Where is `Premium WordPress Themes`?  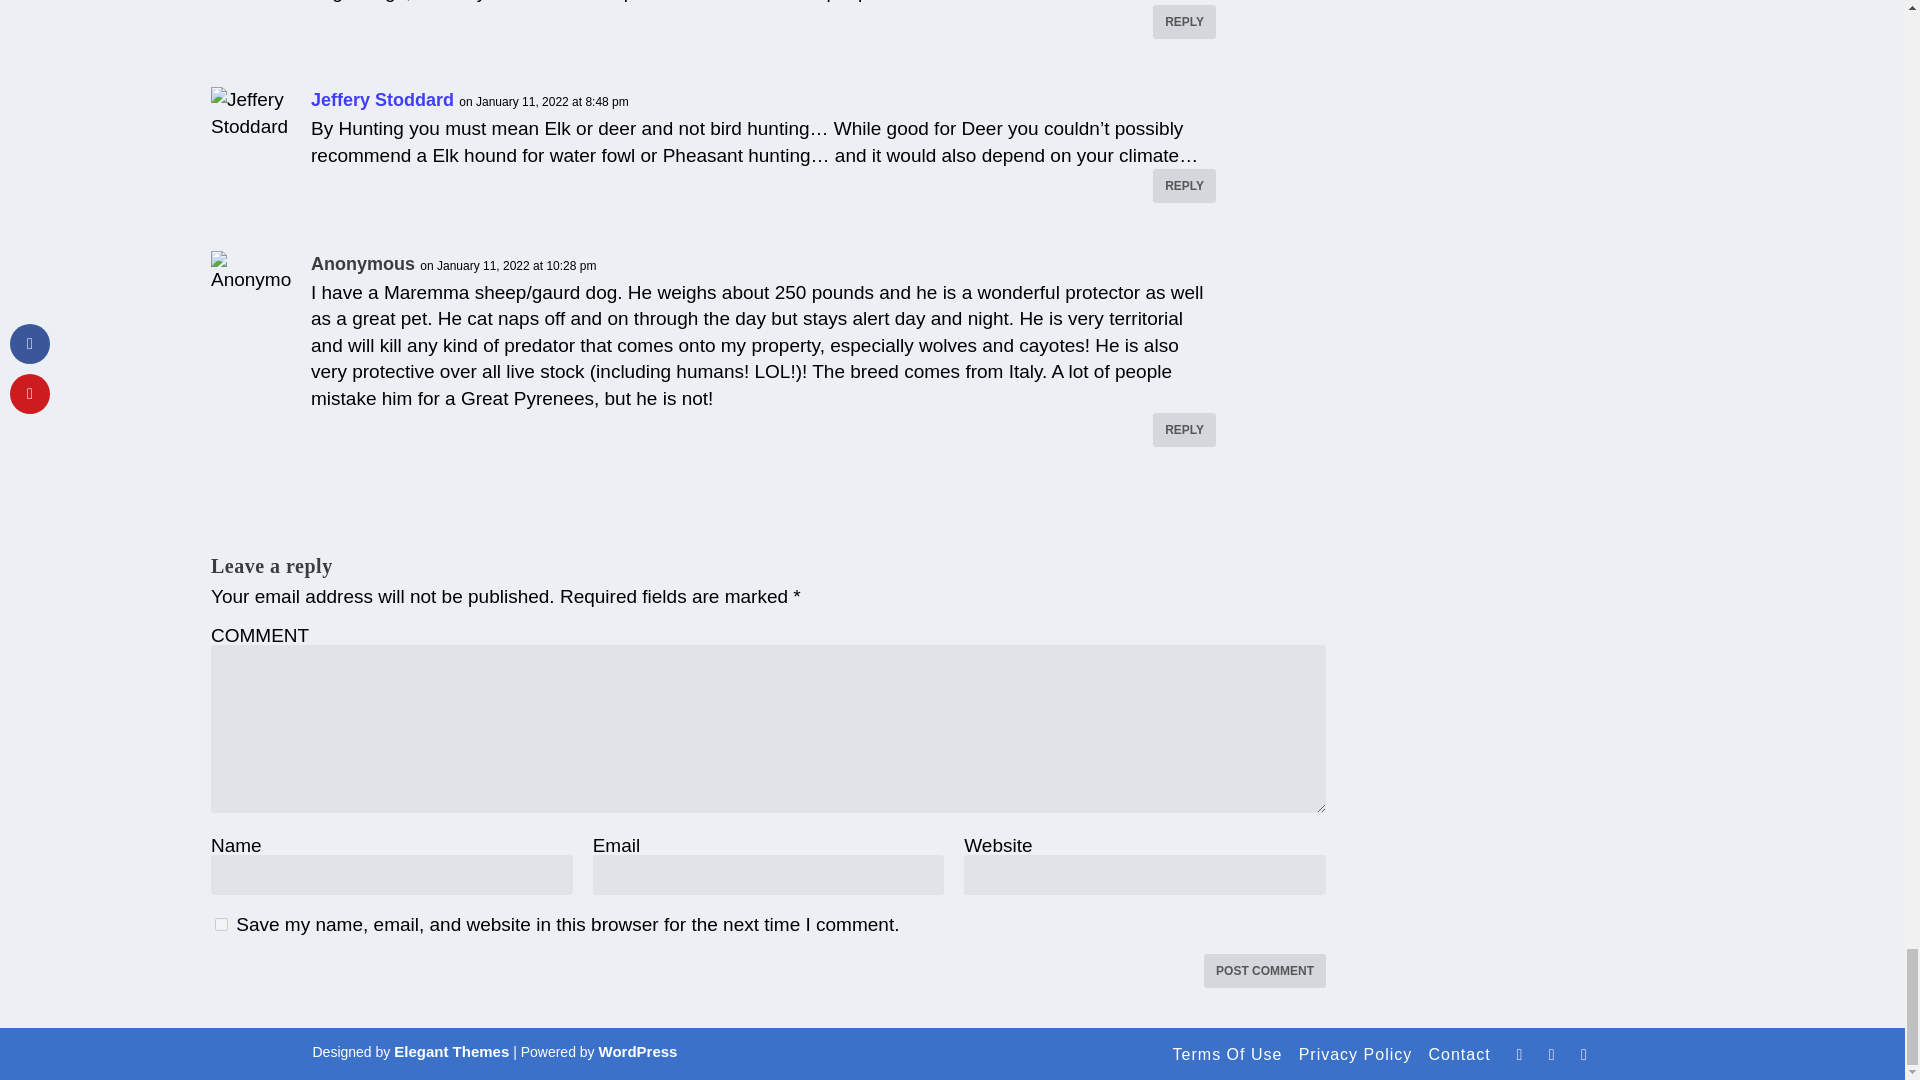 Premium WordPress Themes is located at coordinates (450, 1051).